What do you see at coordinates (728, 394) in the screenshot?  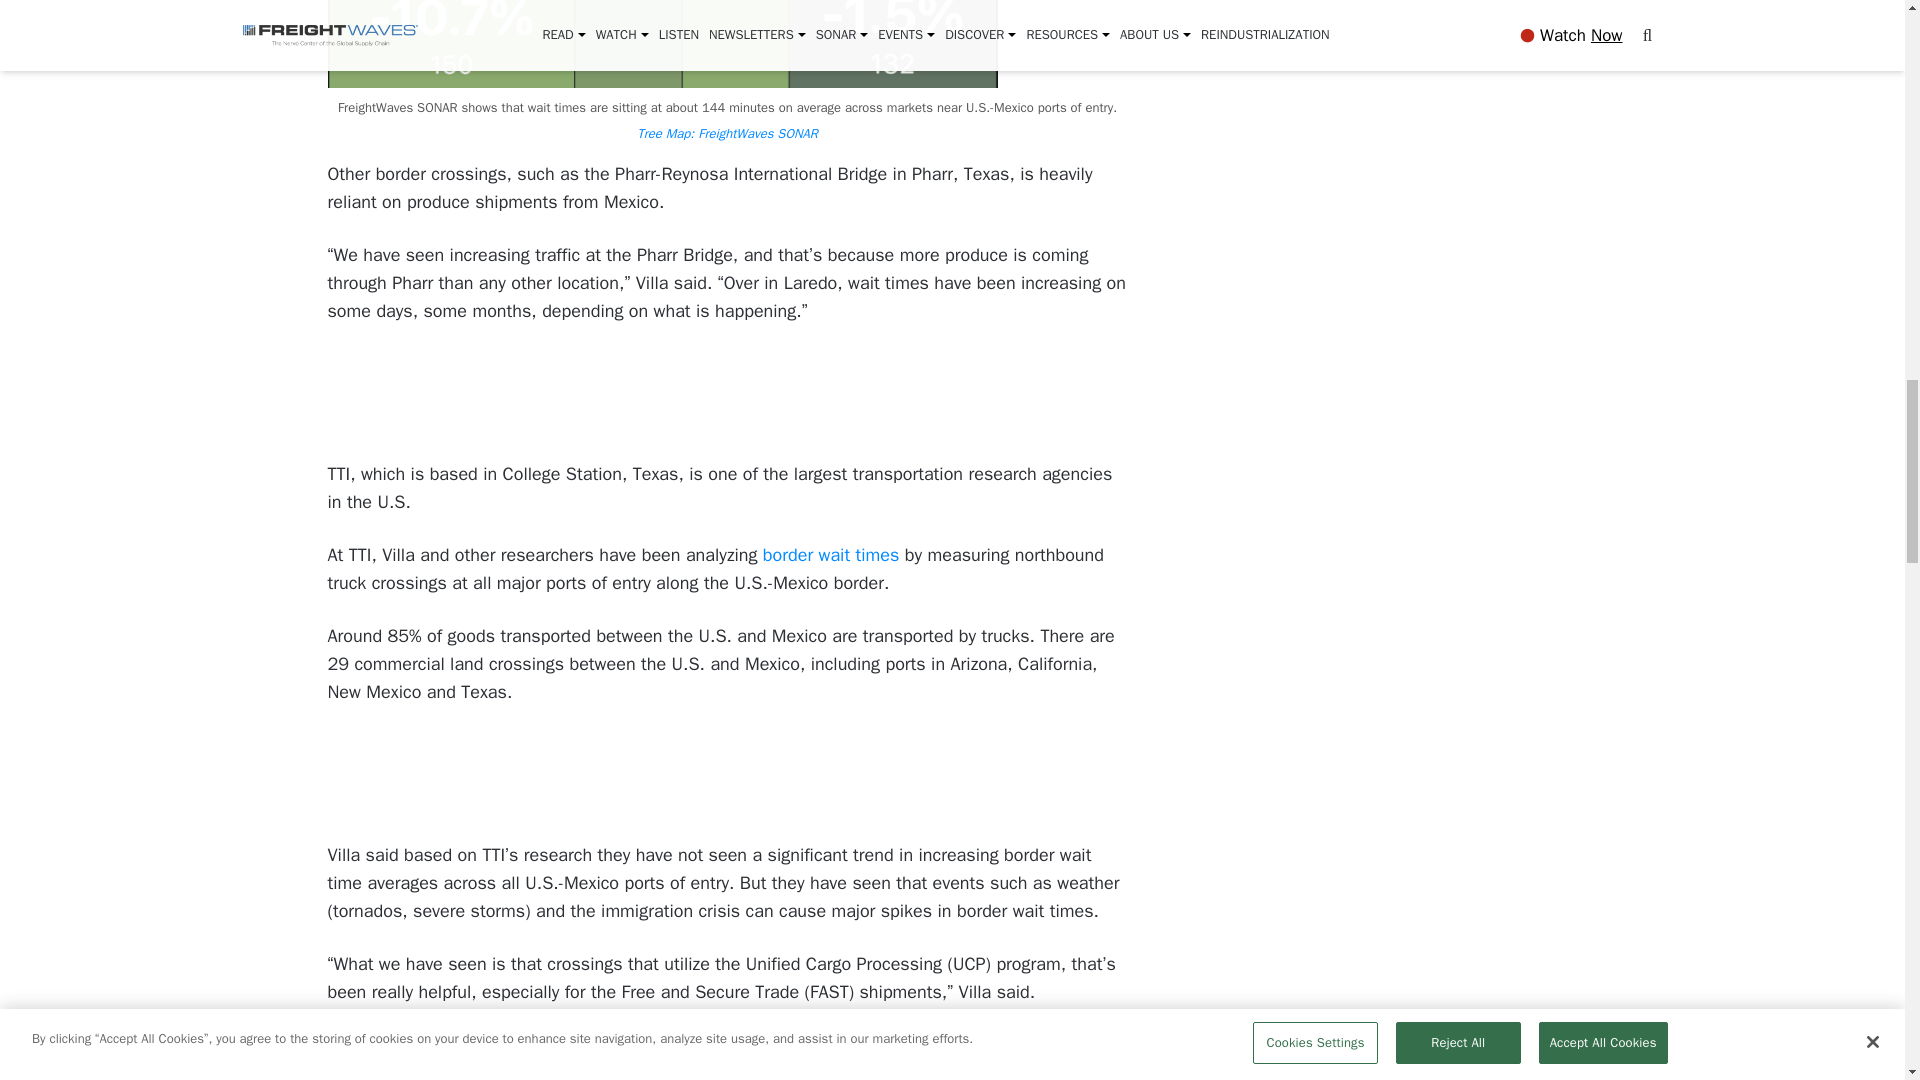 I see `3rd party ad content` at bounding box center [728, 394].